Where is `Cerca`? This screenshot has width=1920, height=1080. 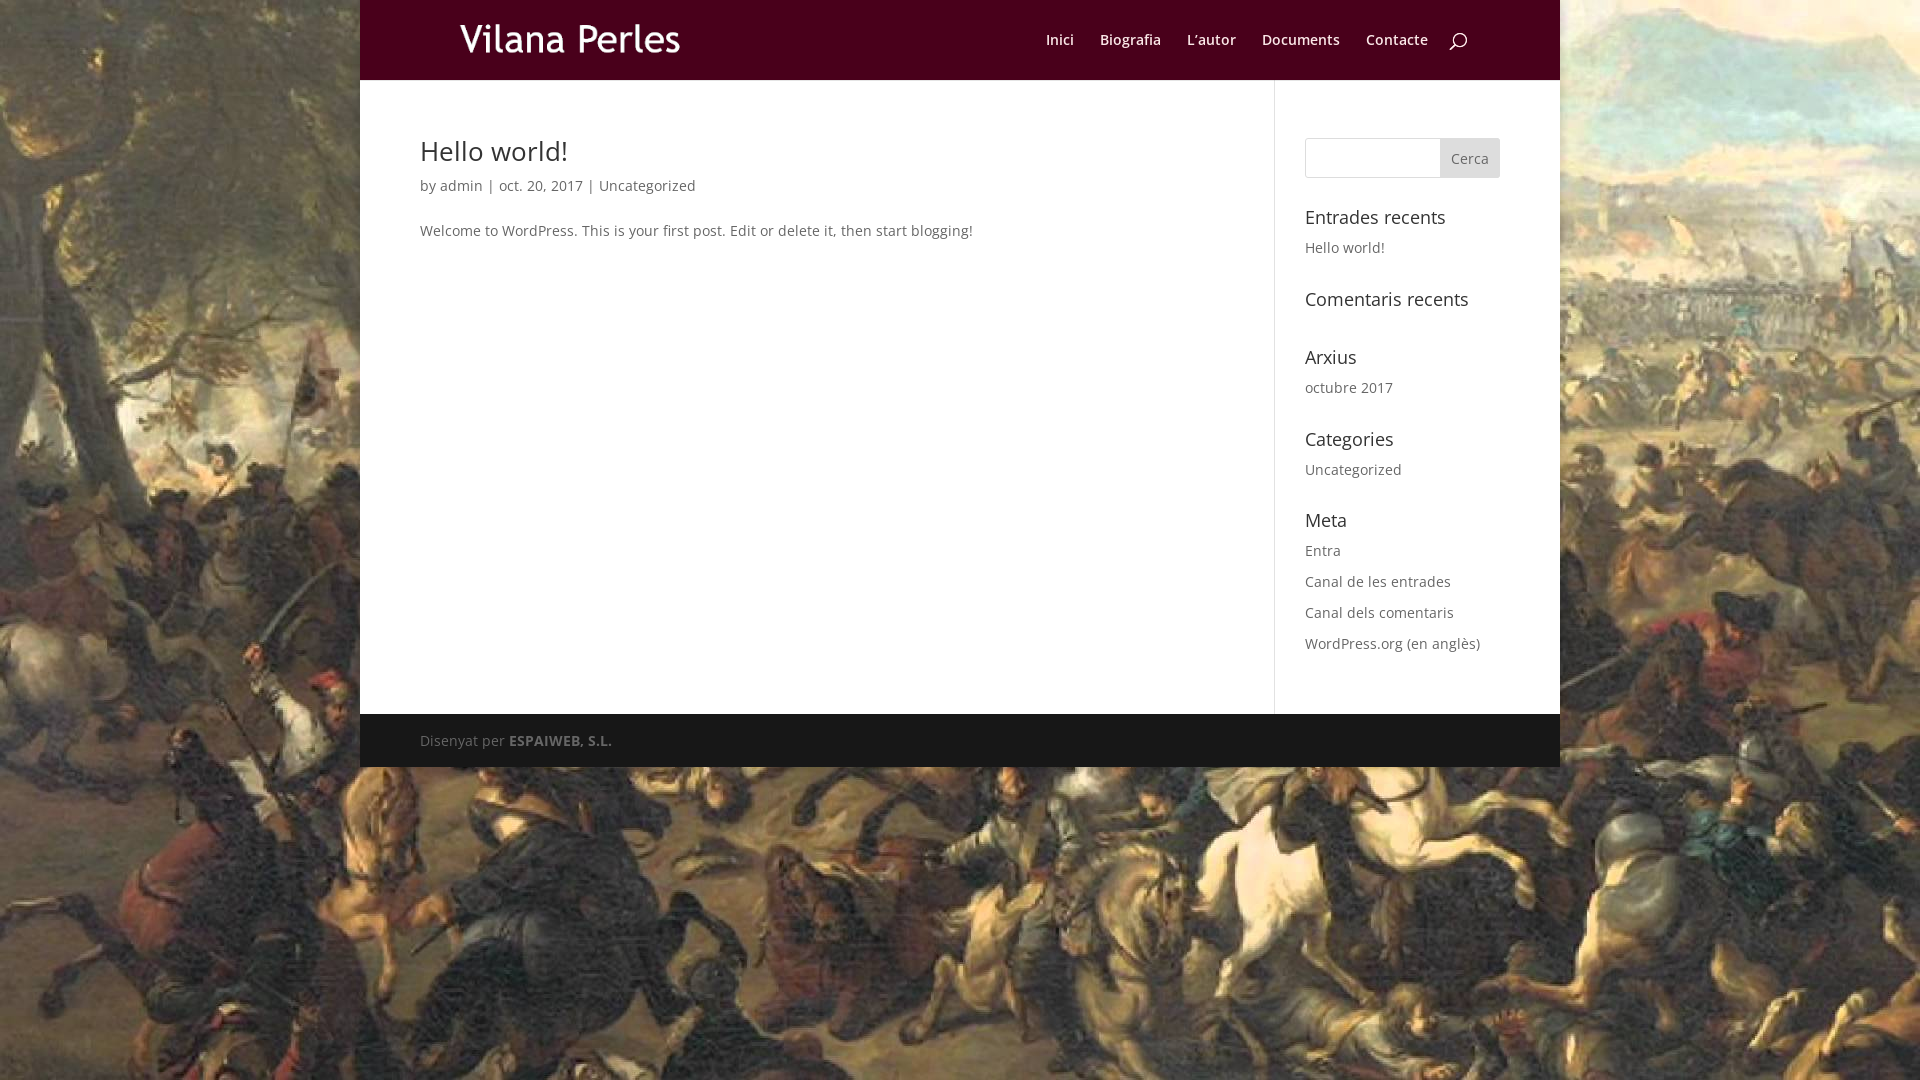
Cerca is located at coordinates (1470, 158).